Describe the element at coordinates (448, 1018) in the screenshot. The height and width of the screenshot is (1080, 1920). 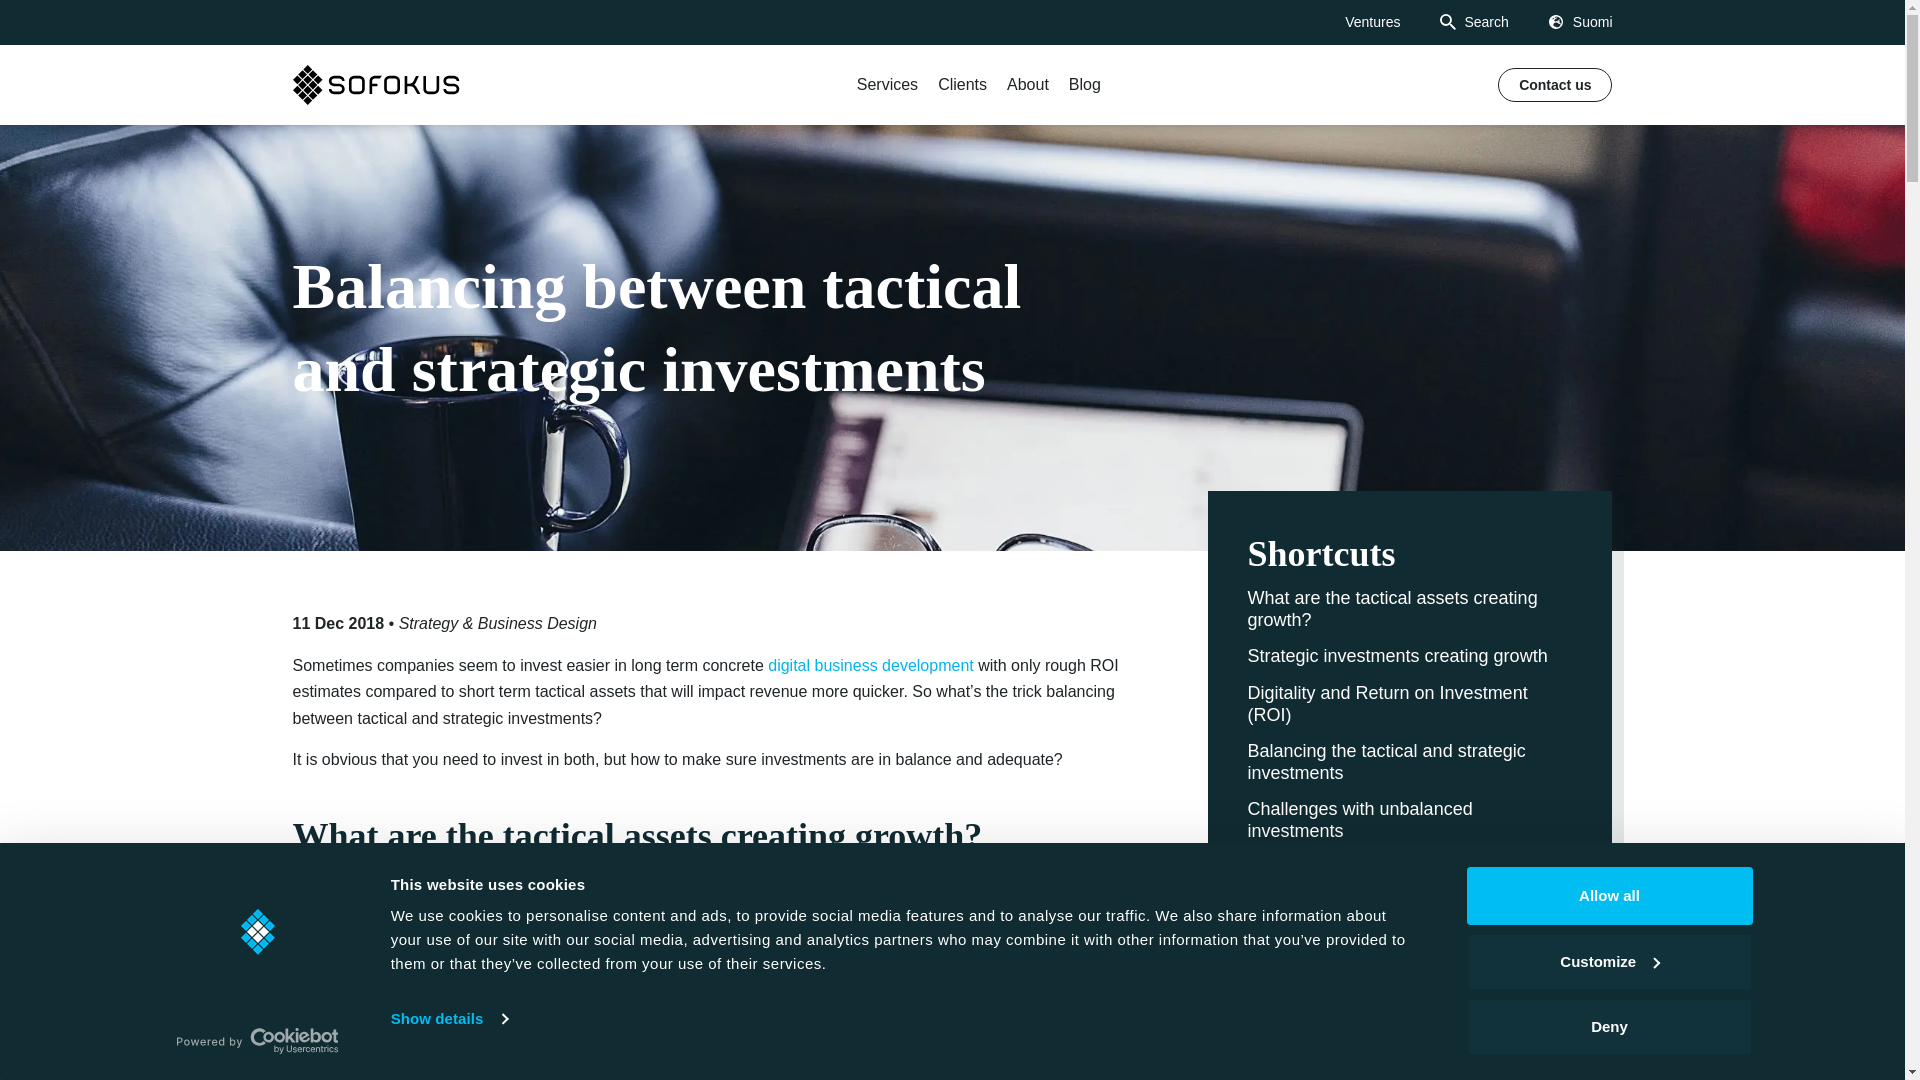
I see `Show details` at that location.